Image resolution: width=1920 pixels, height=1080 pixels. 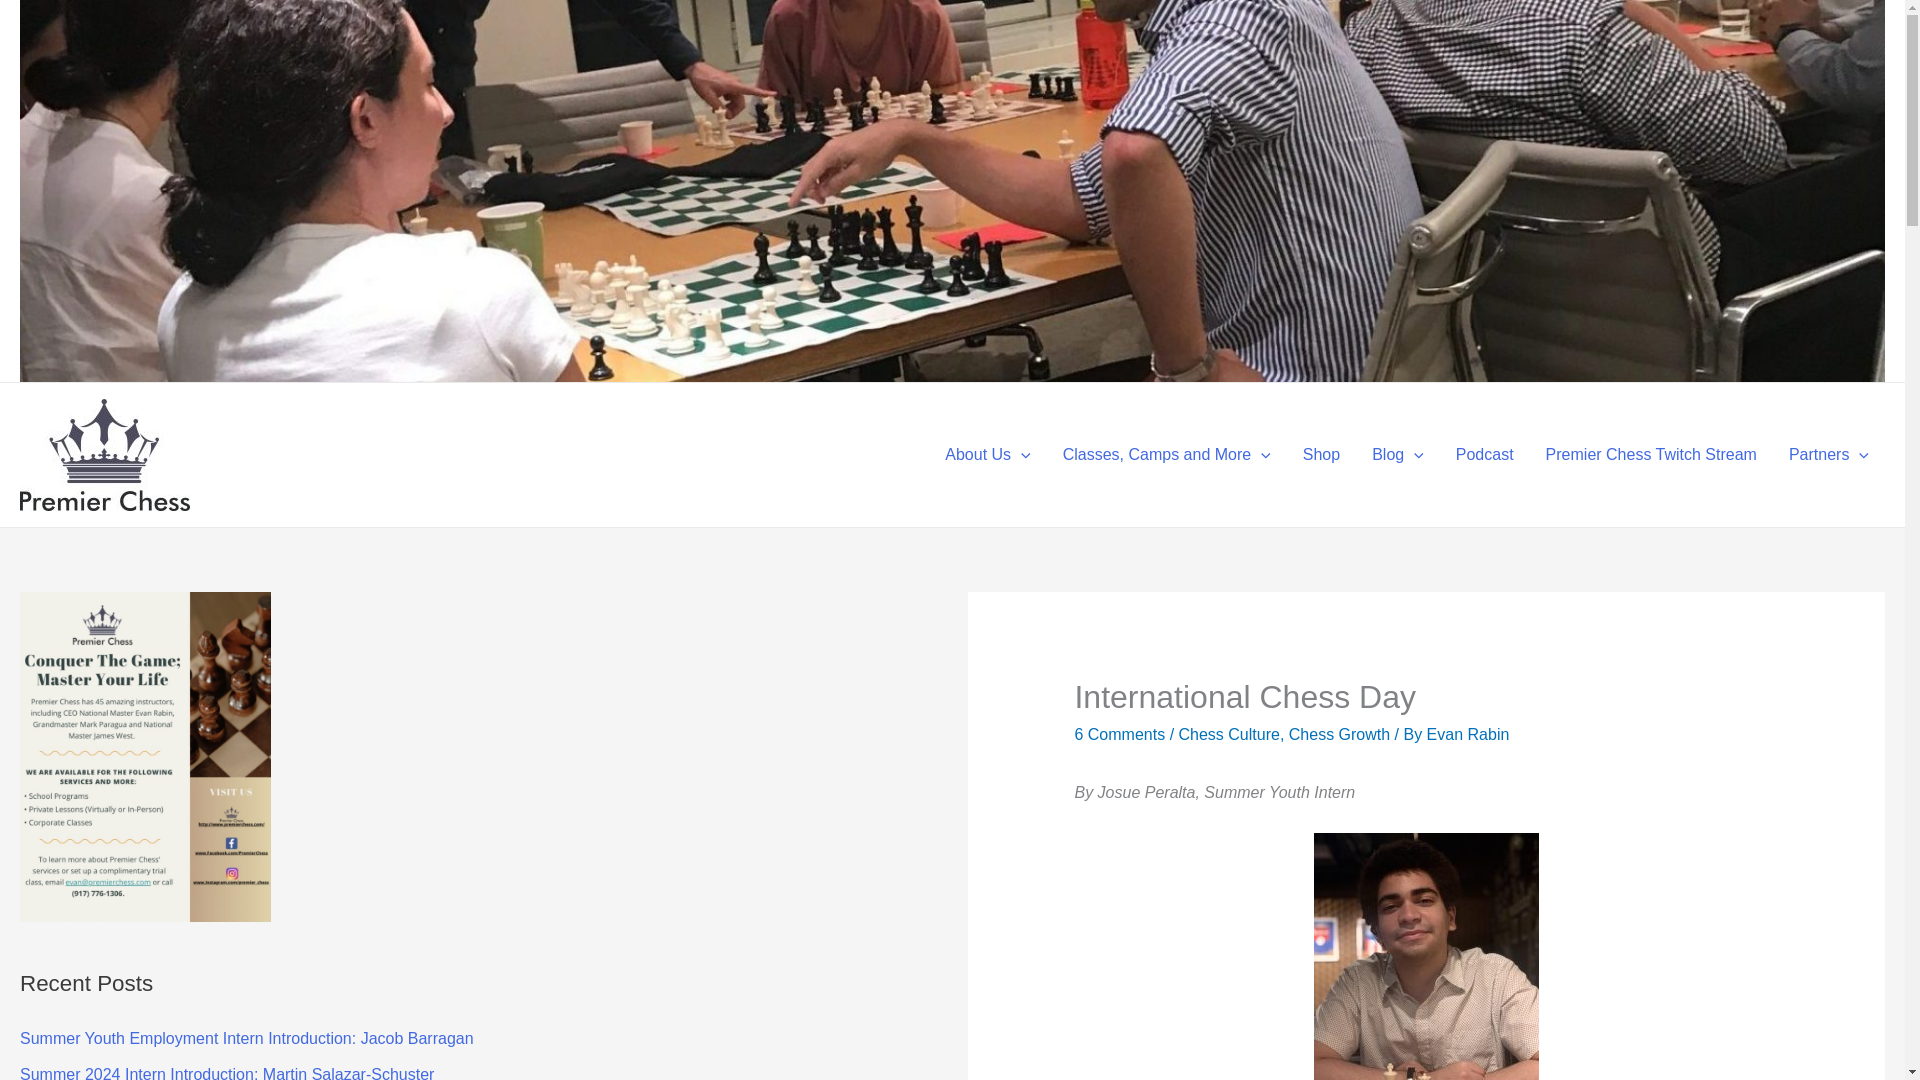 I want to click on Classes, Camps and More, so click(x=1166, y=455).